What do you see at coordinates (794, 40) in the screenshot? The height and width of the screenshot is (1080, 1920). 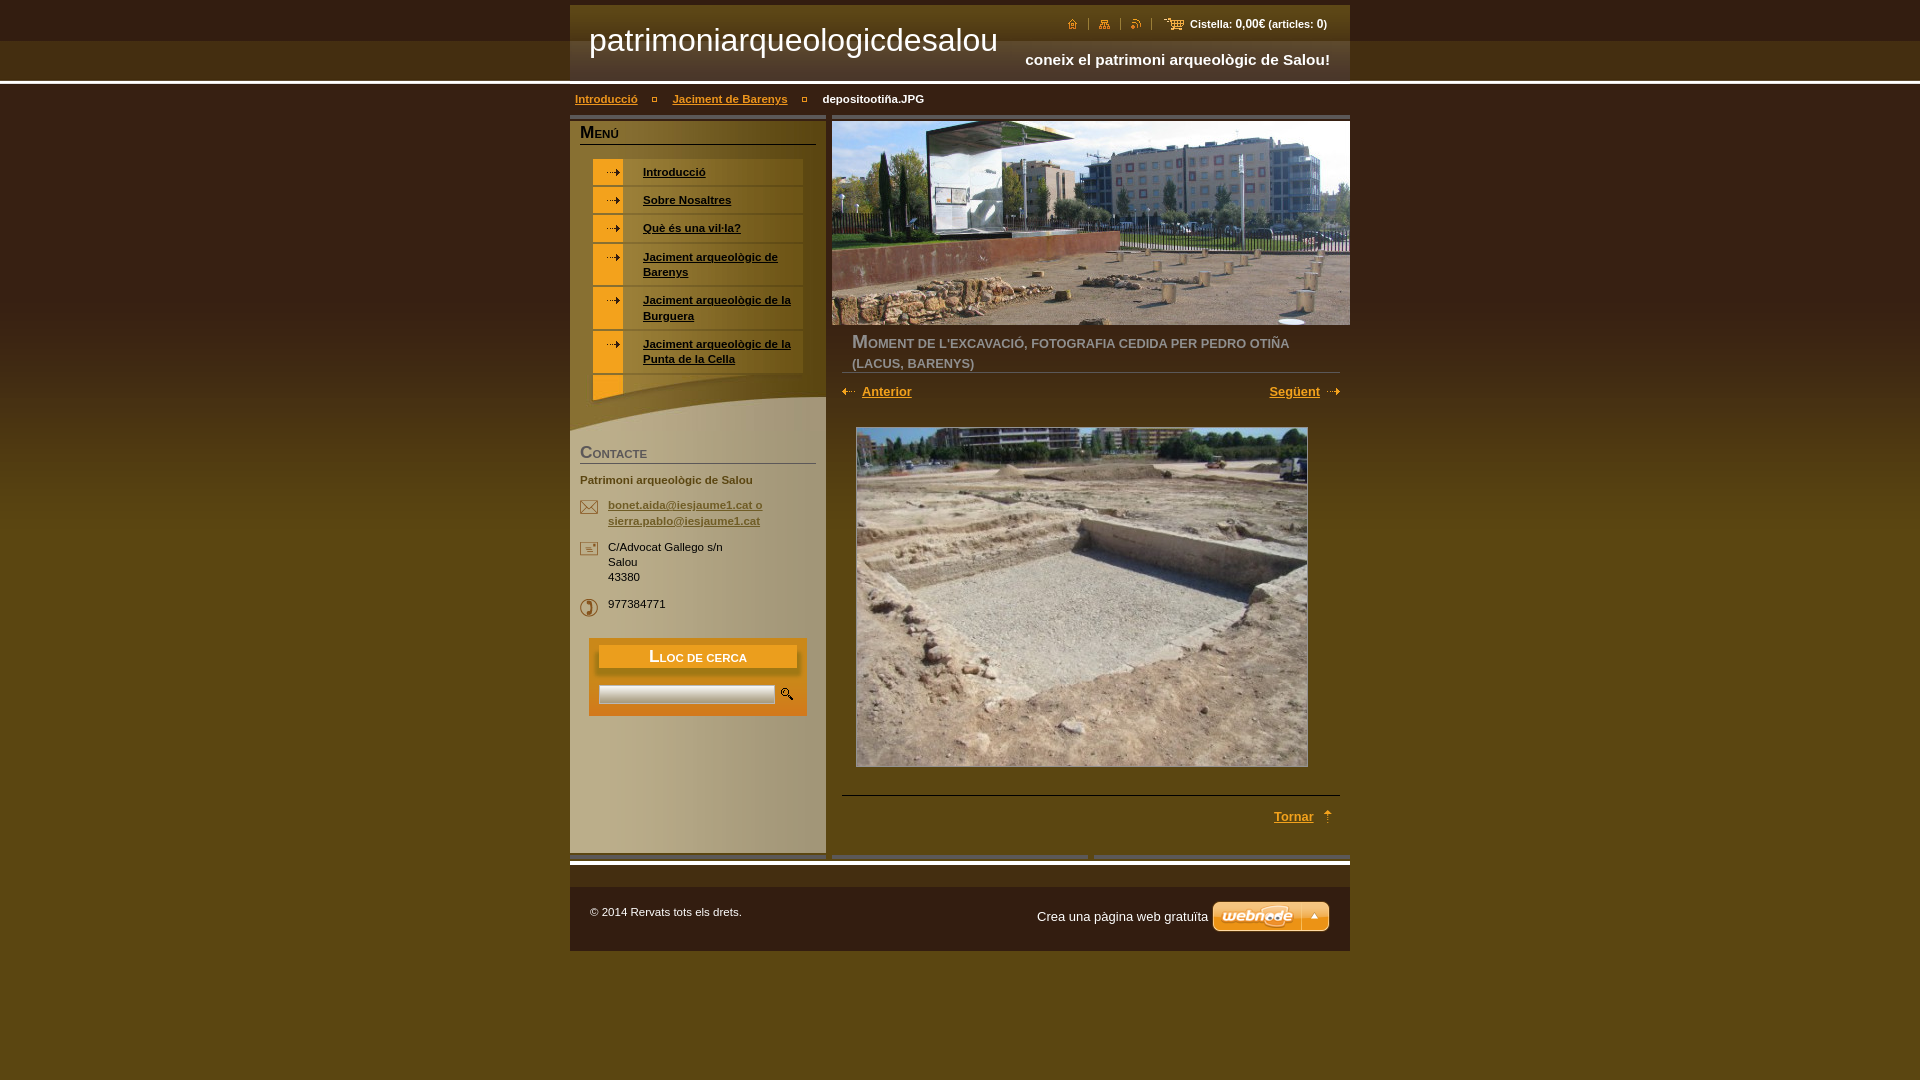 I see `patrimoniarqueologicdesalou` at bounding box center [794, 40].